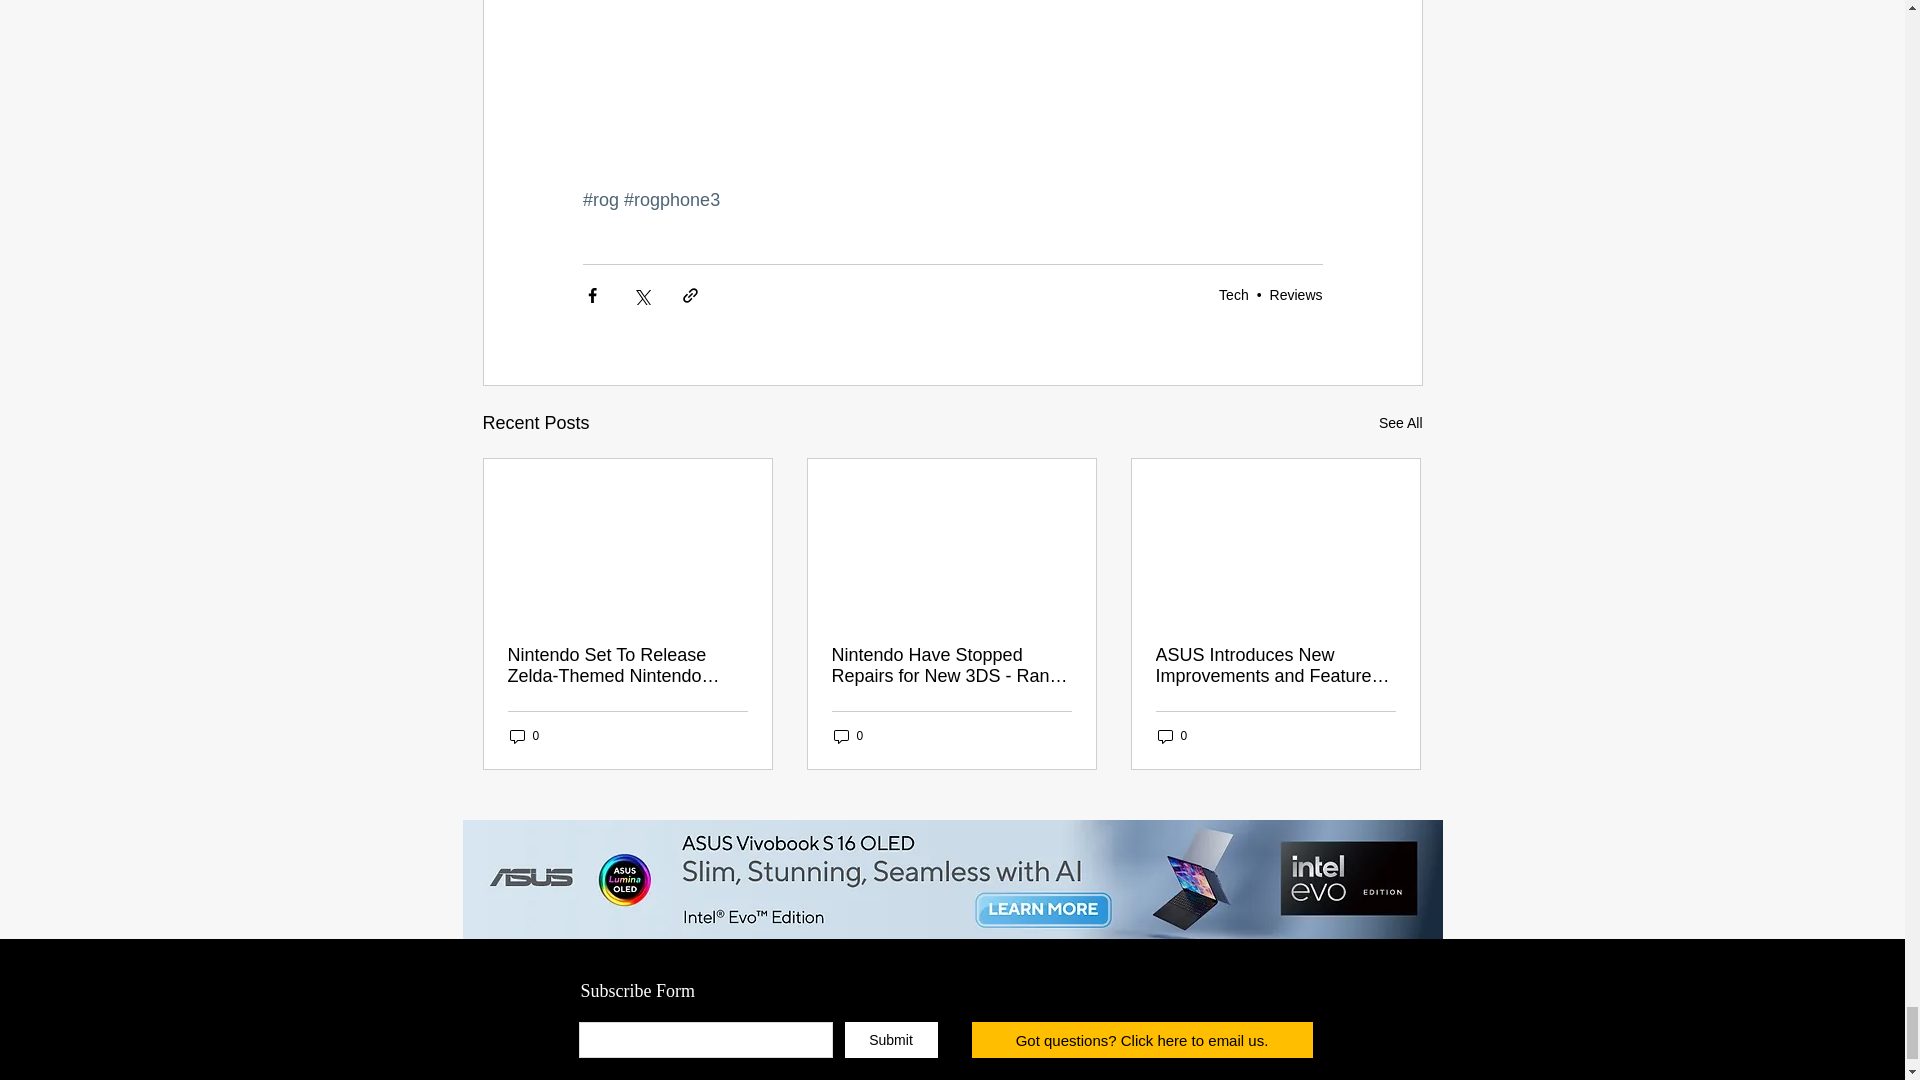 Image resolution: width=1920 pixels, height=1080 pixels. Describe the element at coordinates (1141, 1040) in the screenshot. I see `Got questions? Click here to email us.` at that location.